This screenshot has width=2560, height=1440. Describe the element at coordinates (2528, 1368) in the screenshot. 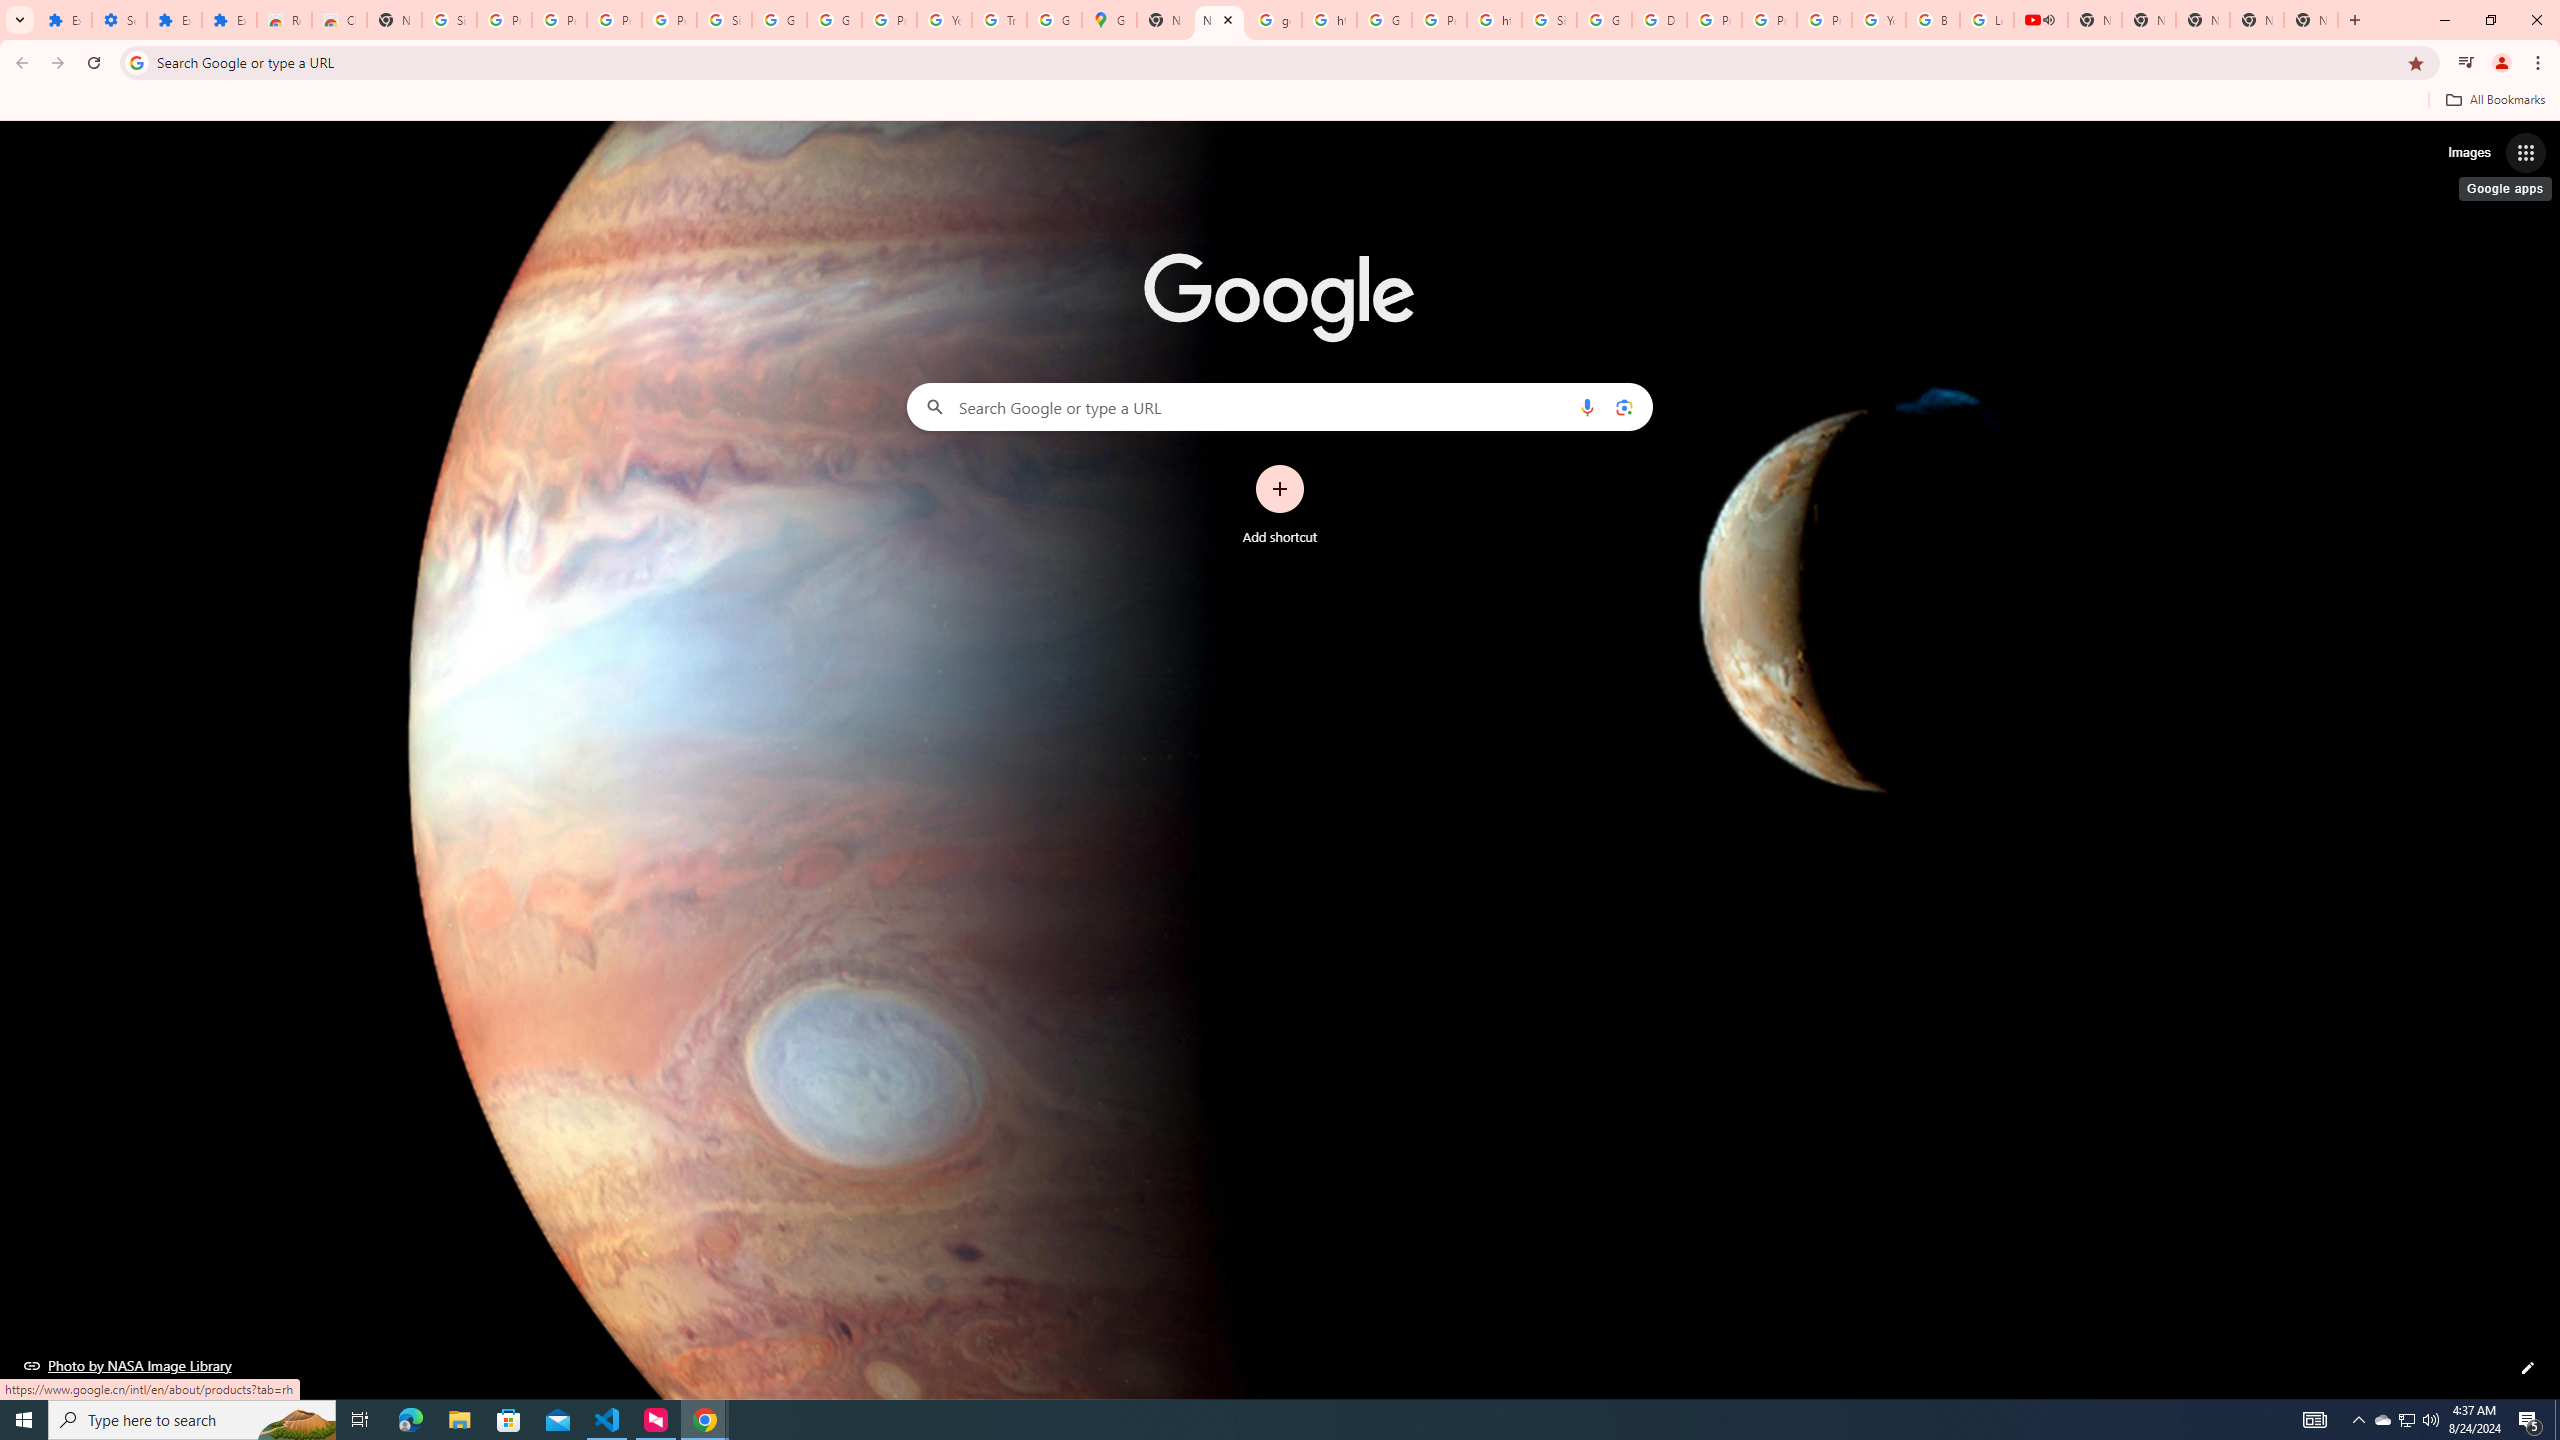

I see `Customize this page` at that location.